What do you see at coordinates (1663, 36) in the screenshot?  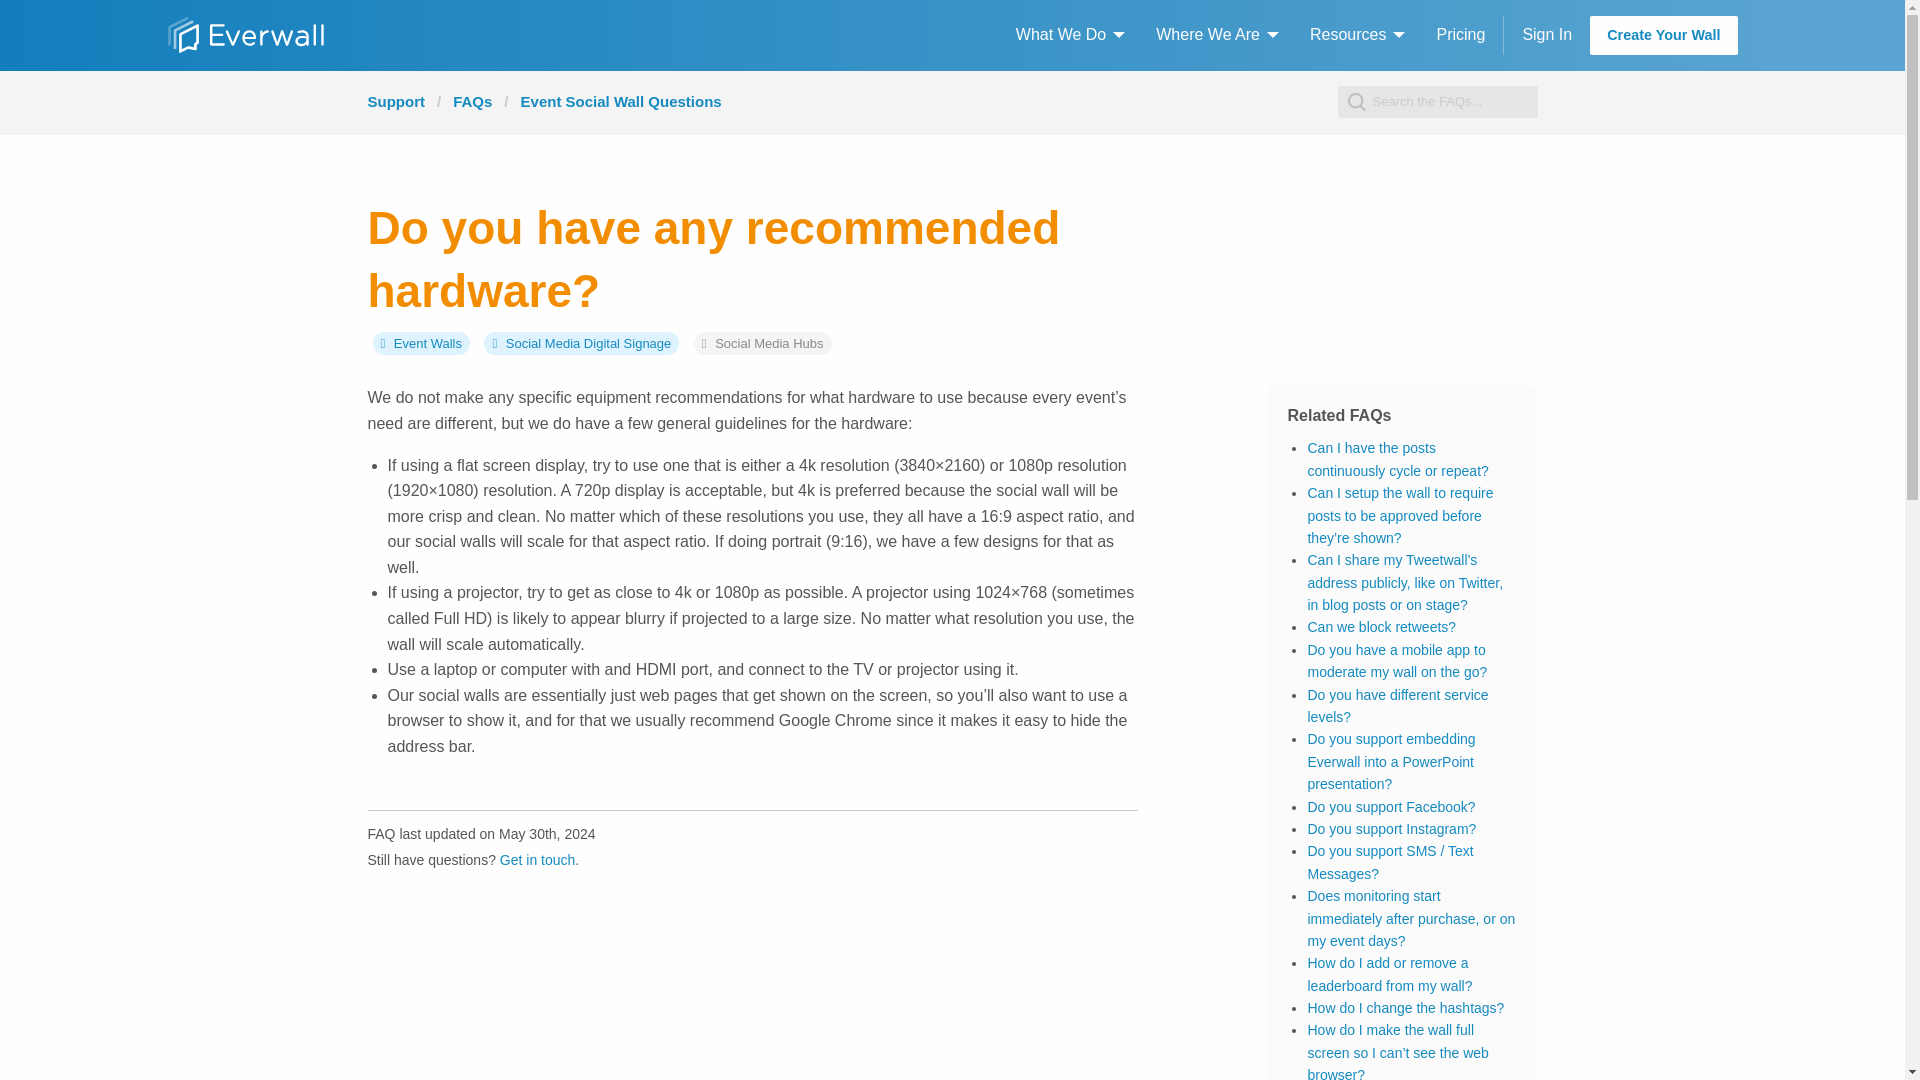 I see `Create Your Wall` at bounding box center [1663, 36].